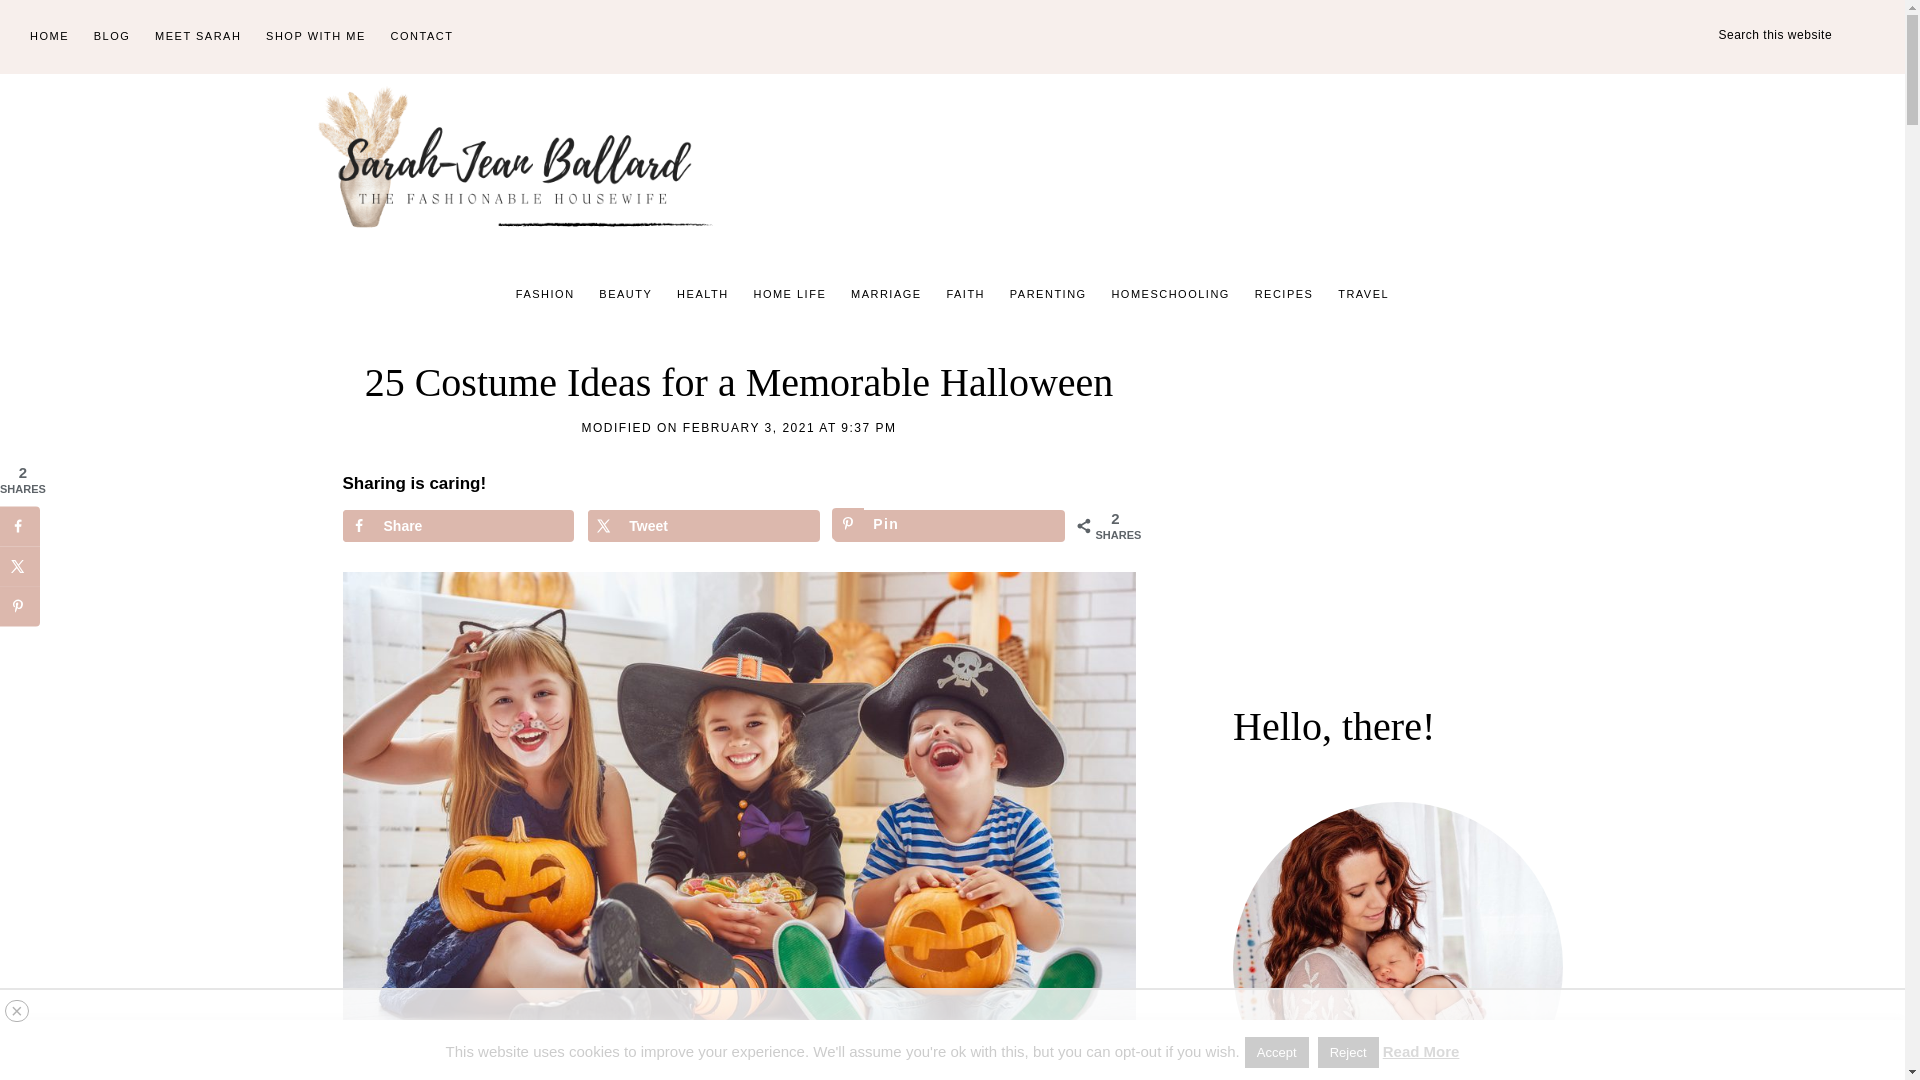 The height and width of the screenshot is (1080, 1920). What do you see at coordinates (703, 526) in the screenshot?
I see `Share on X` at bounding box center [703, 526].